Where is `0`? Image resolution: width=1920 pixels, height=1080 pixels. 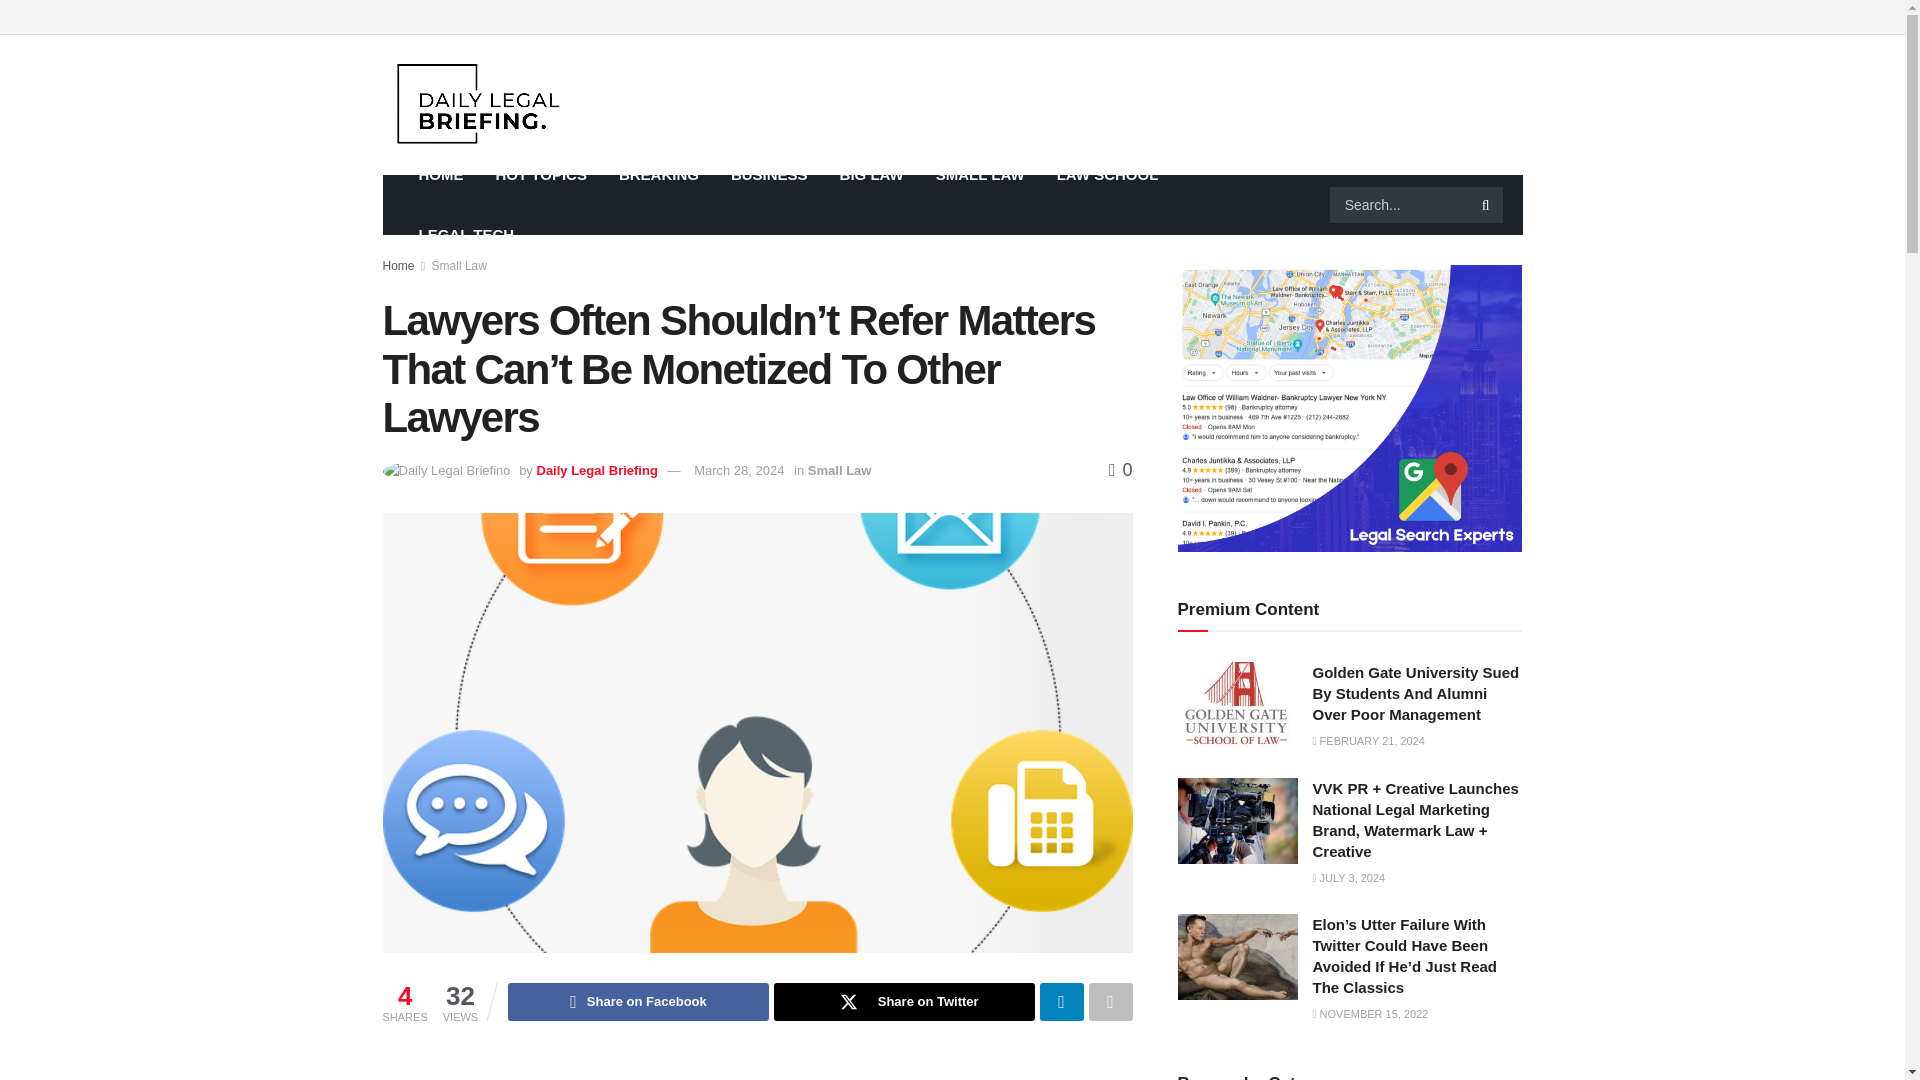 0 is located at coordinates (1120, 470).